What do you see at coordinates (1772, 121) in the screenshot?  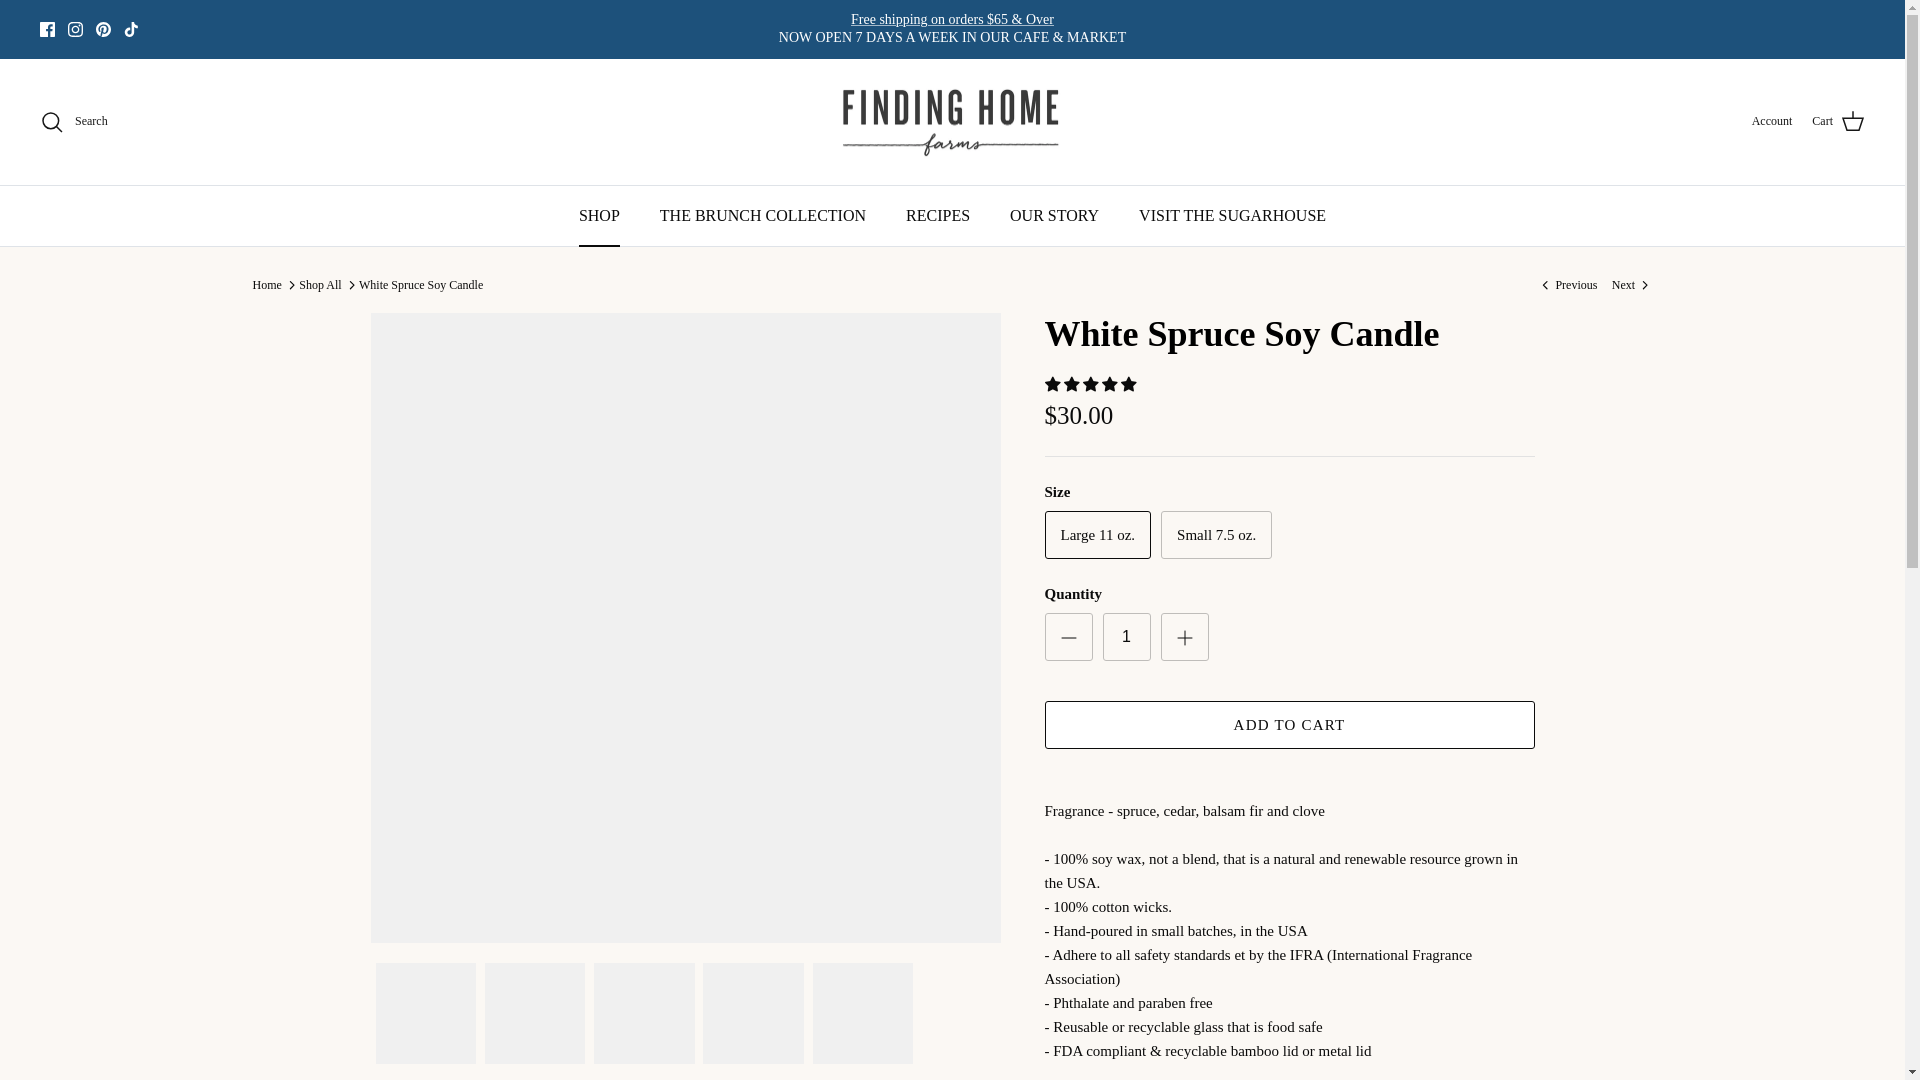 I see `Account` at bounding box center [1772, 121].